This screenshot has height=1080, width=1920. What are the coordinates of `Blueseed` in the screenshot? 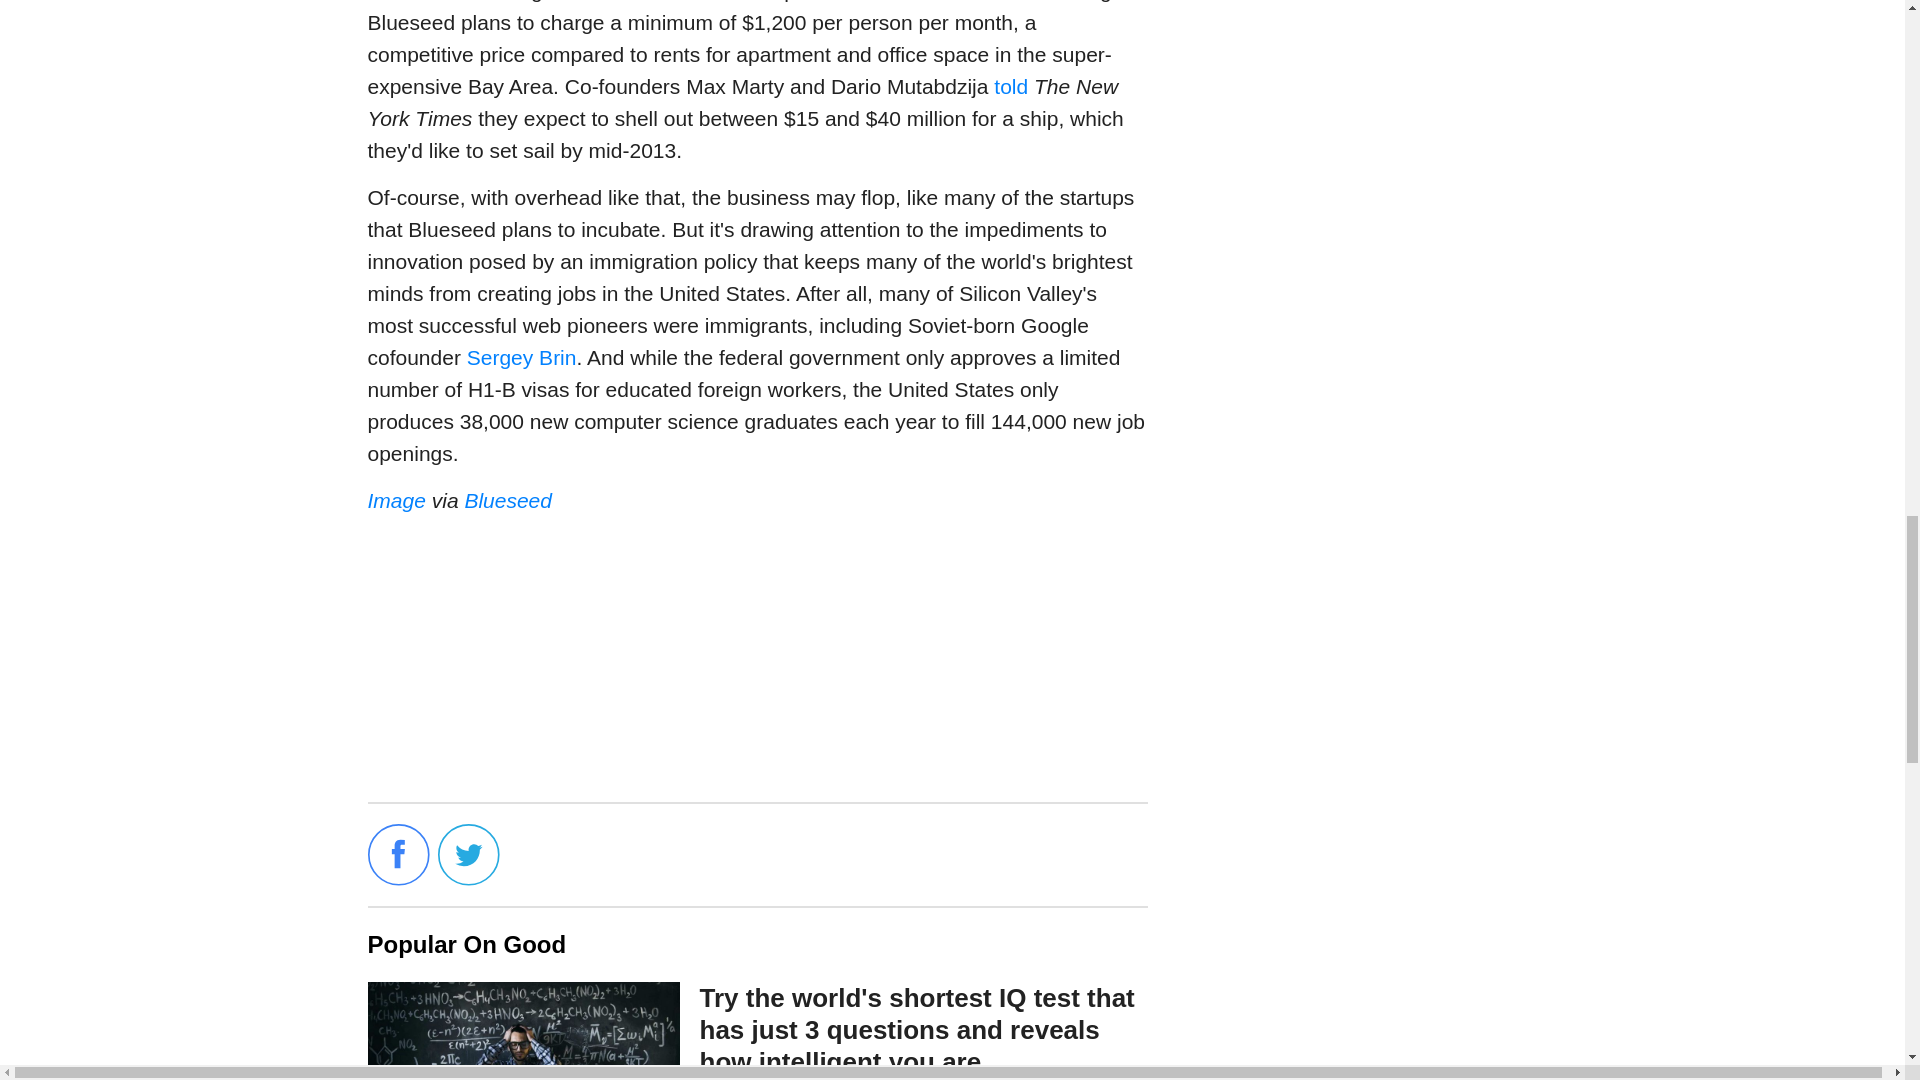 It's located at (508, 500).